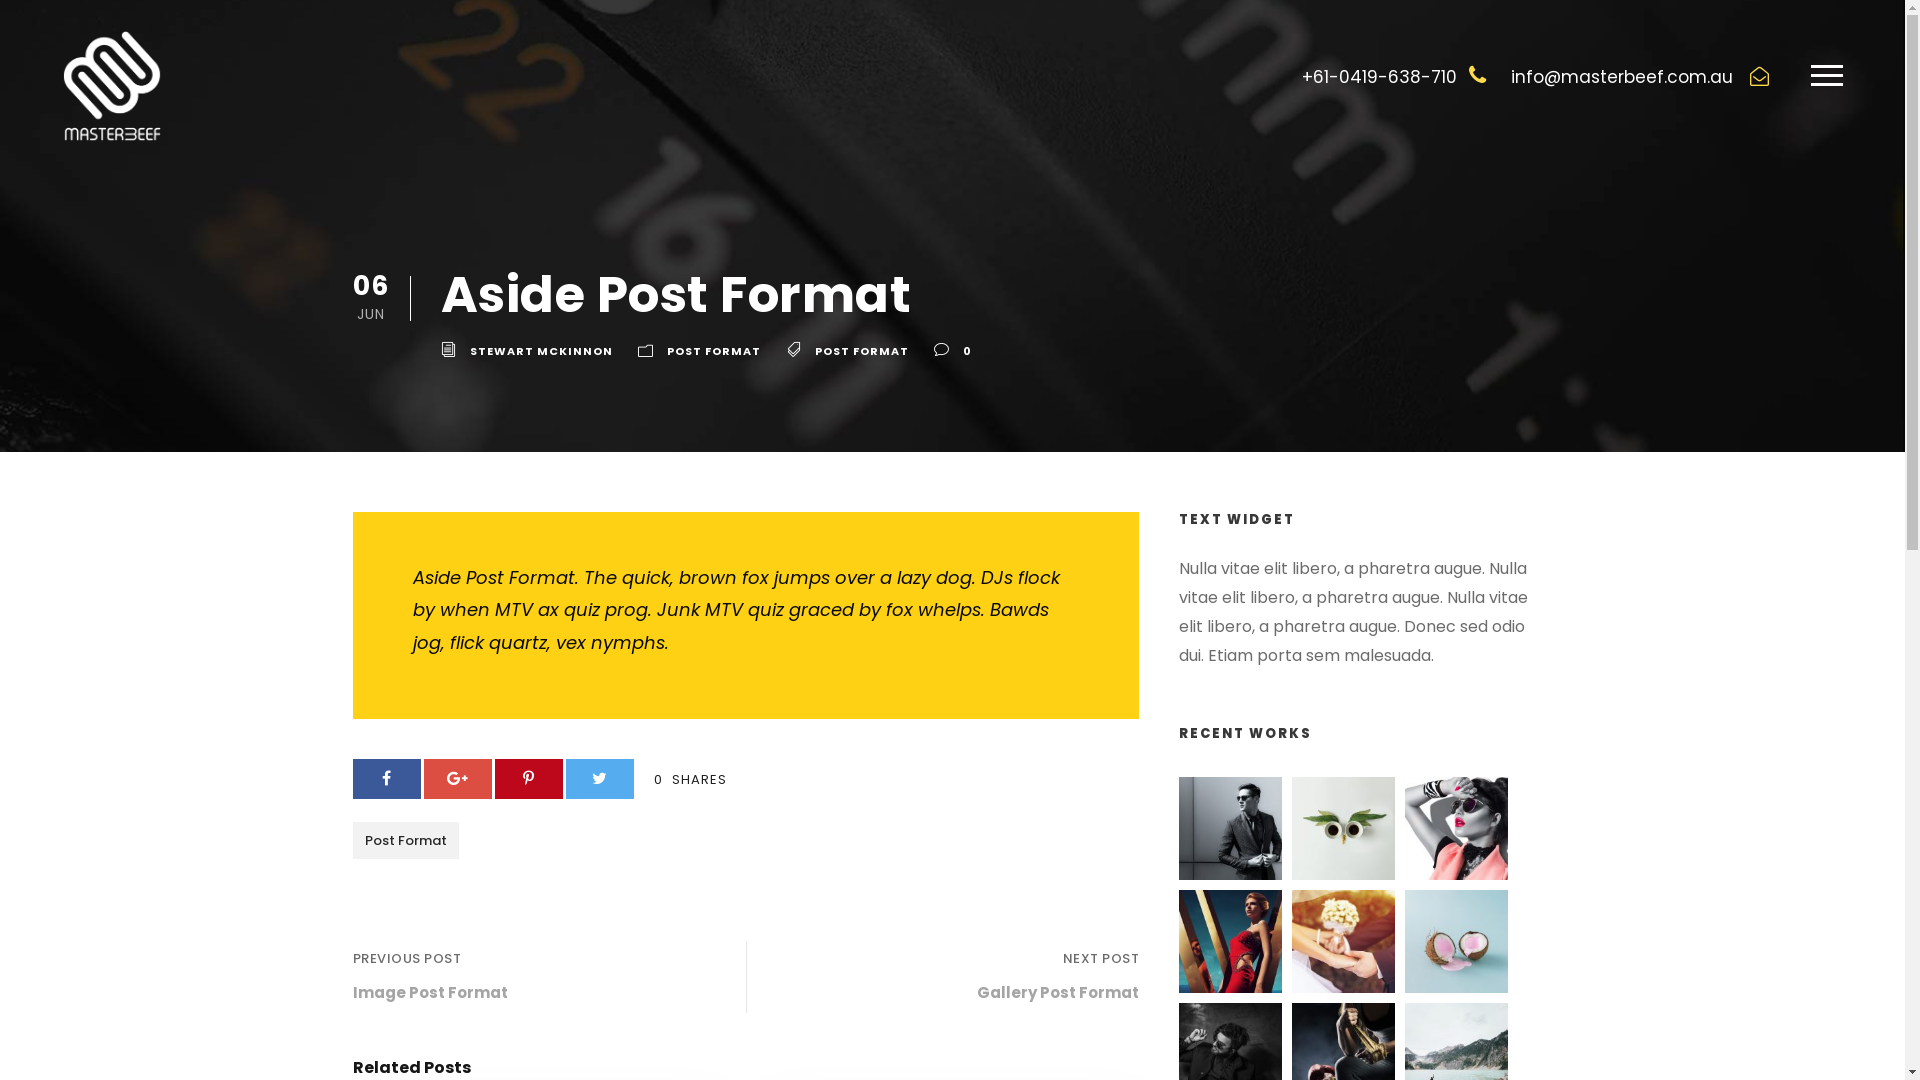  I want to click on shutterstock_204682738, so click(1230, 828).